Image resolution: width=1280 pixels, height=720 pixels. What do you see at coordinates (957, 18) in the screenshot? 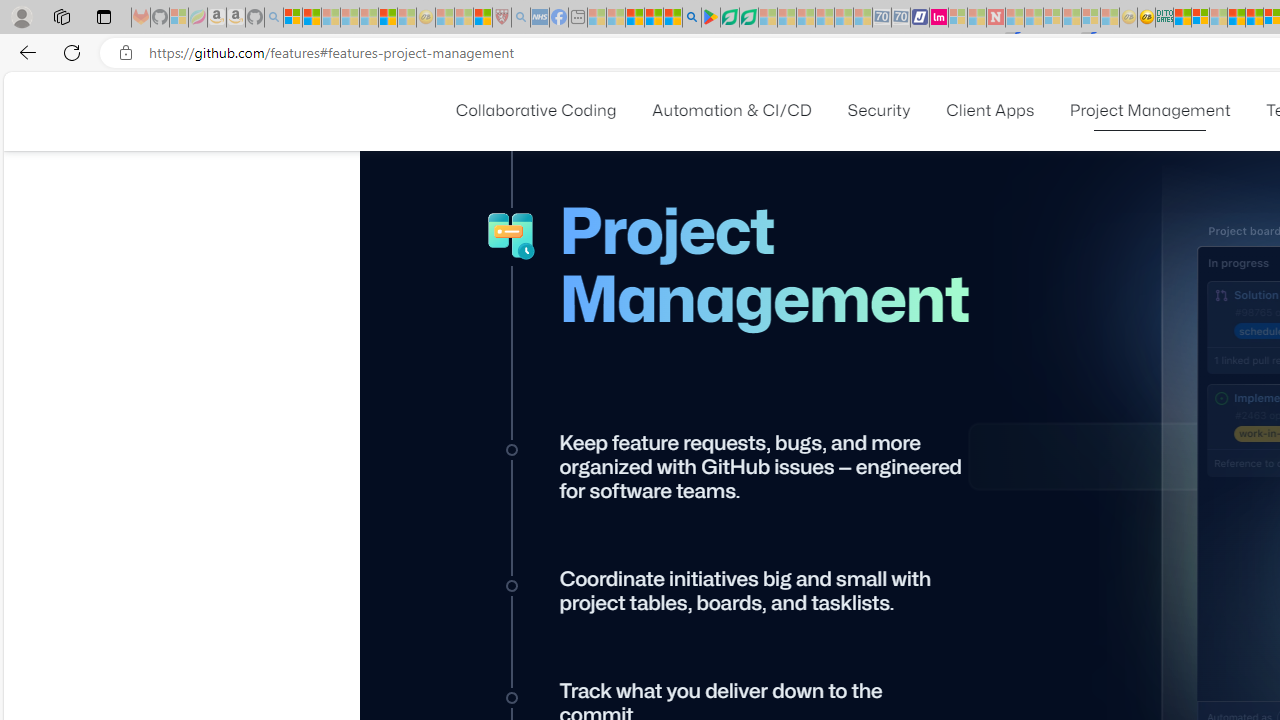
I see `Microsoft account | Privacy - Sleeping` at bounding box center [957, 18].